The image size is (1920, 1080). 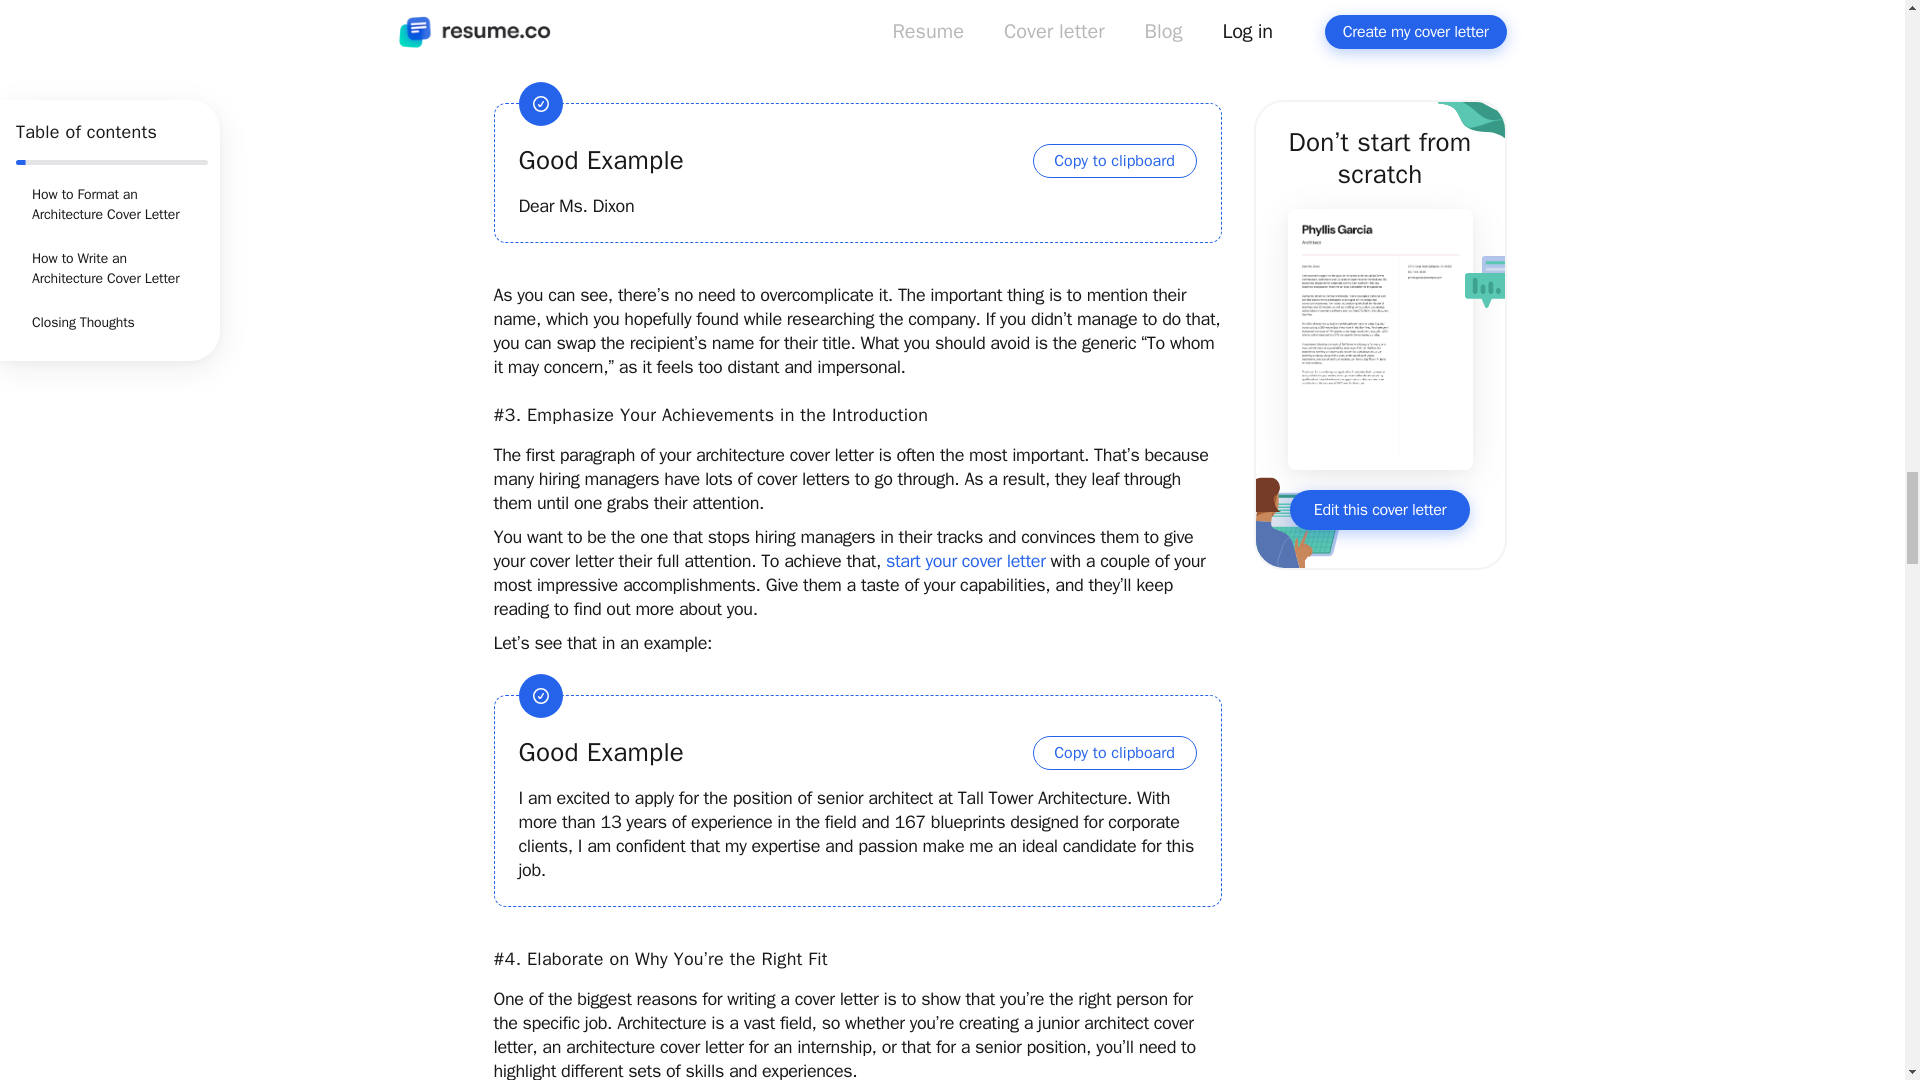 What do you see at coordinates (1114, 160) in the screenshot?
I see `Copy to clipboard` at bounding box center [1114, 160].